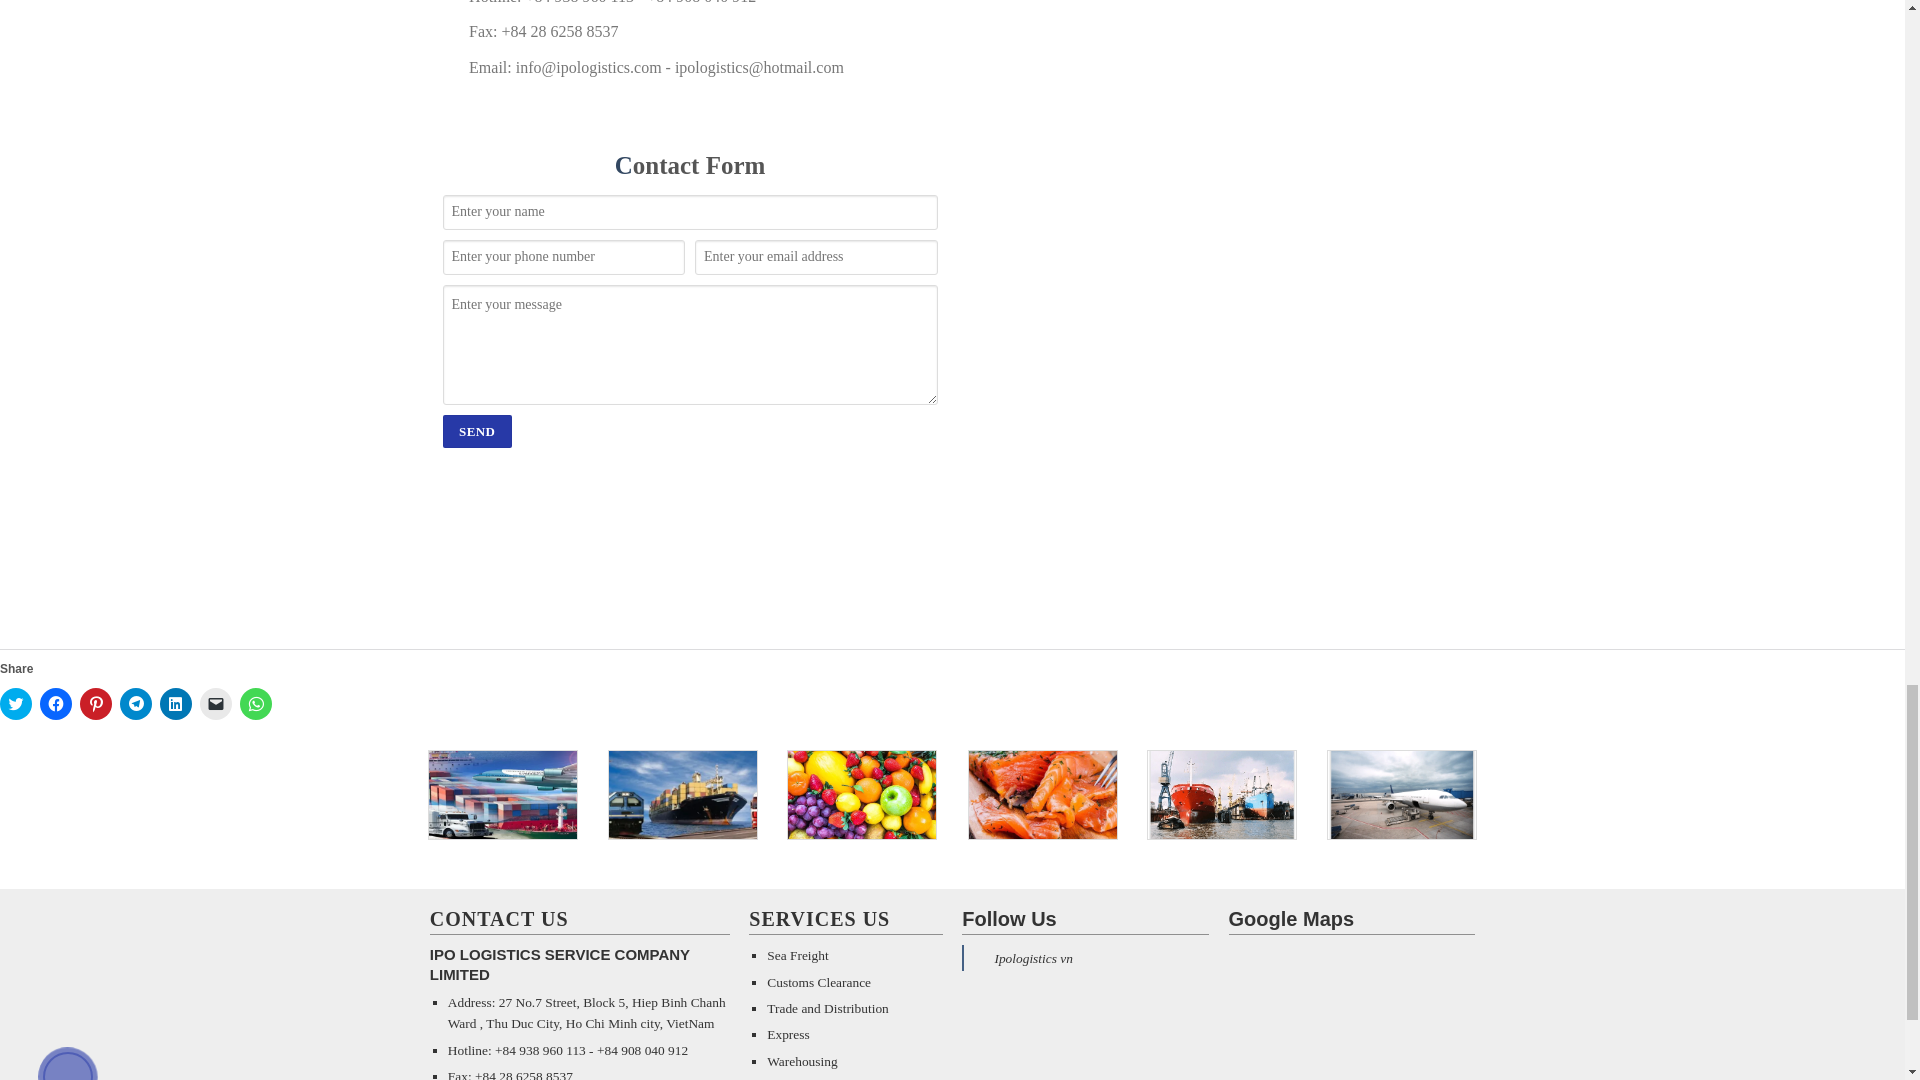 The image size is (1920, 1080). Describe the element at coordinates (176, 704) in the screenshot. I see `Click to share on LinkedIn` at that location.